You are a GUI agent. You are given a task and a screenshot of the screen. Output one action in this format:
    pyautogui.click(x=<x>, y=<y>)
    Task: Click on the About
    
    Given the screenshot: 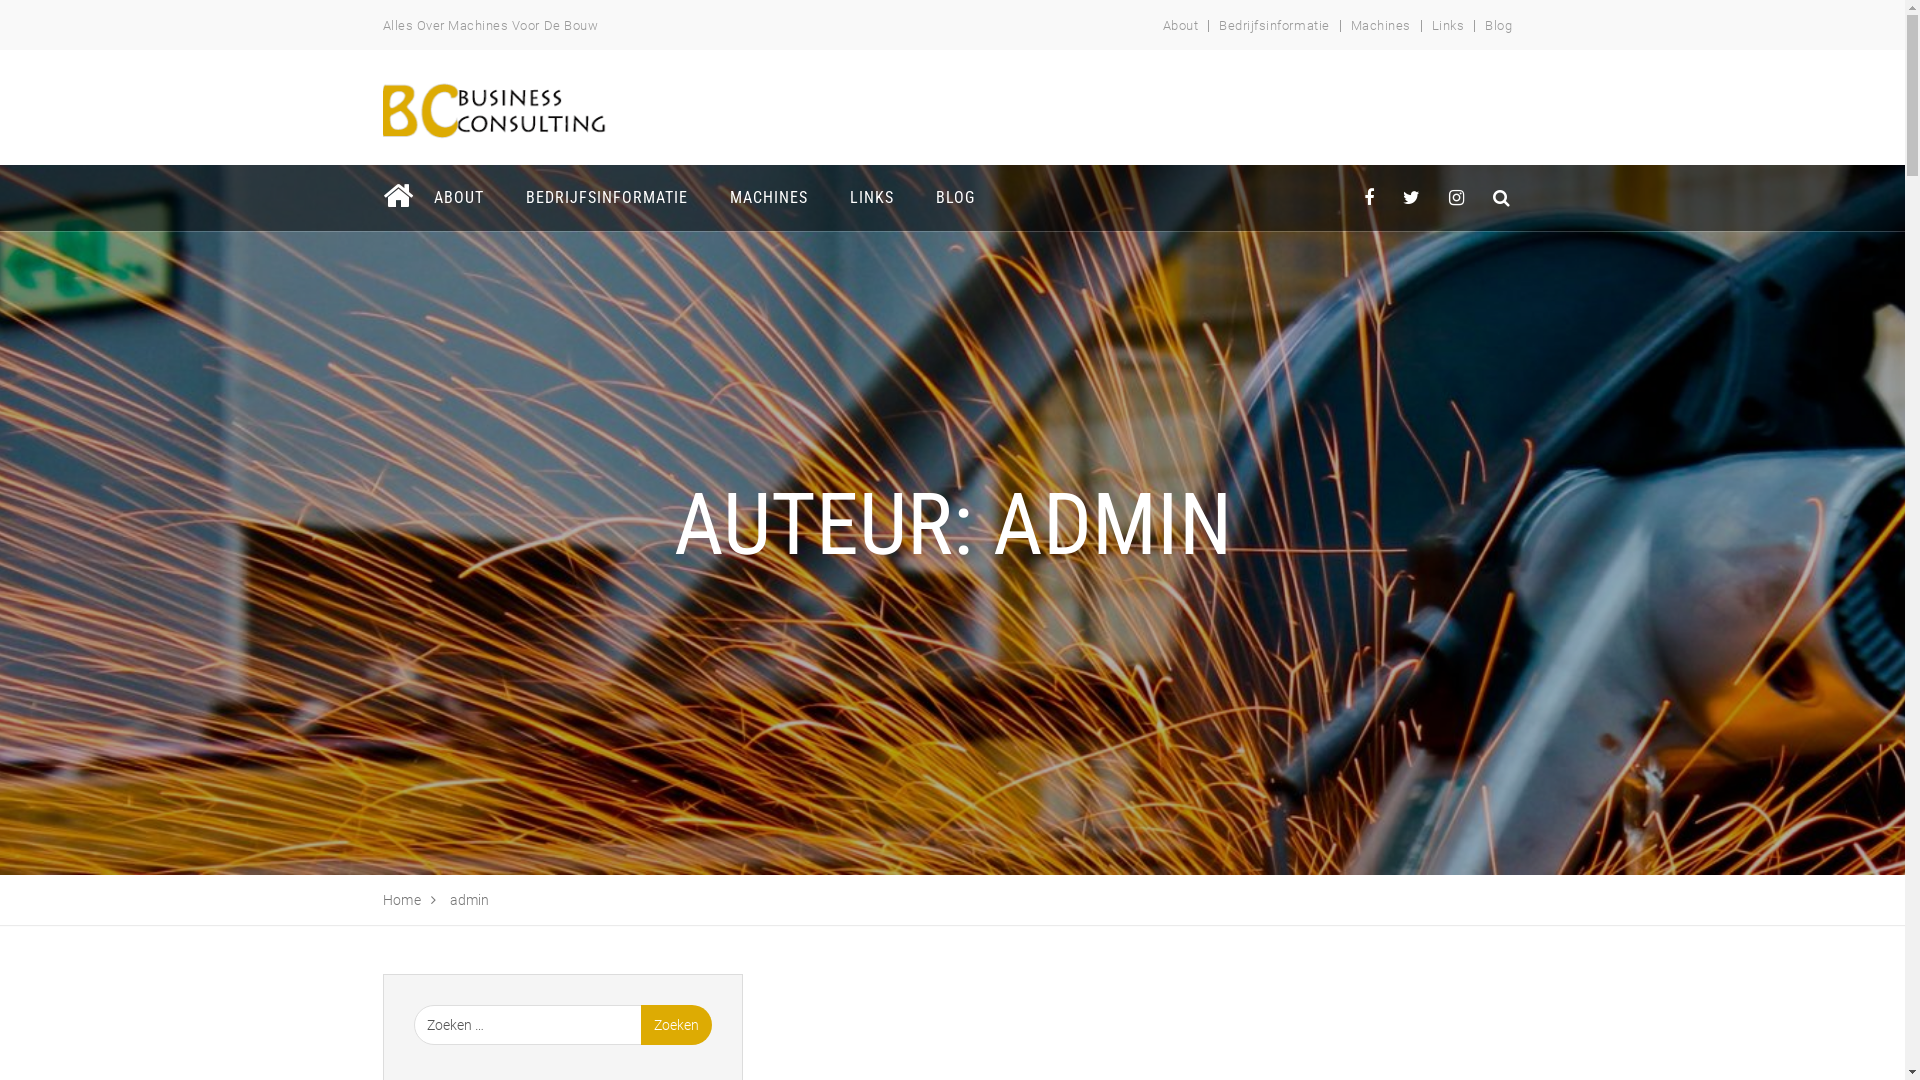 What is the action you would take?
    pyautogui.click(x=1181, y=26)
    